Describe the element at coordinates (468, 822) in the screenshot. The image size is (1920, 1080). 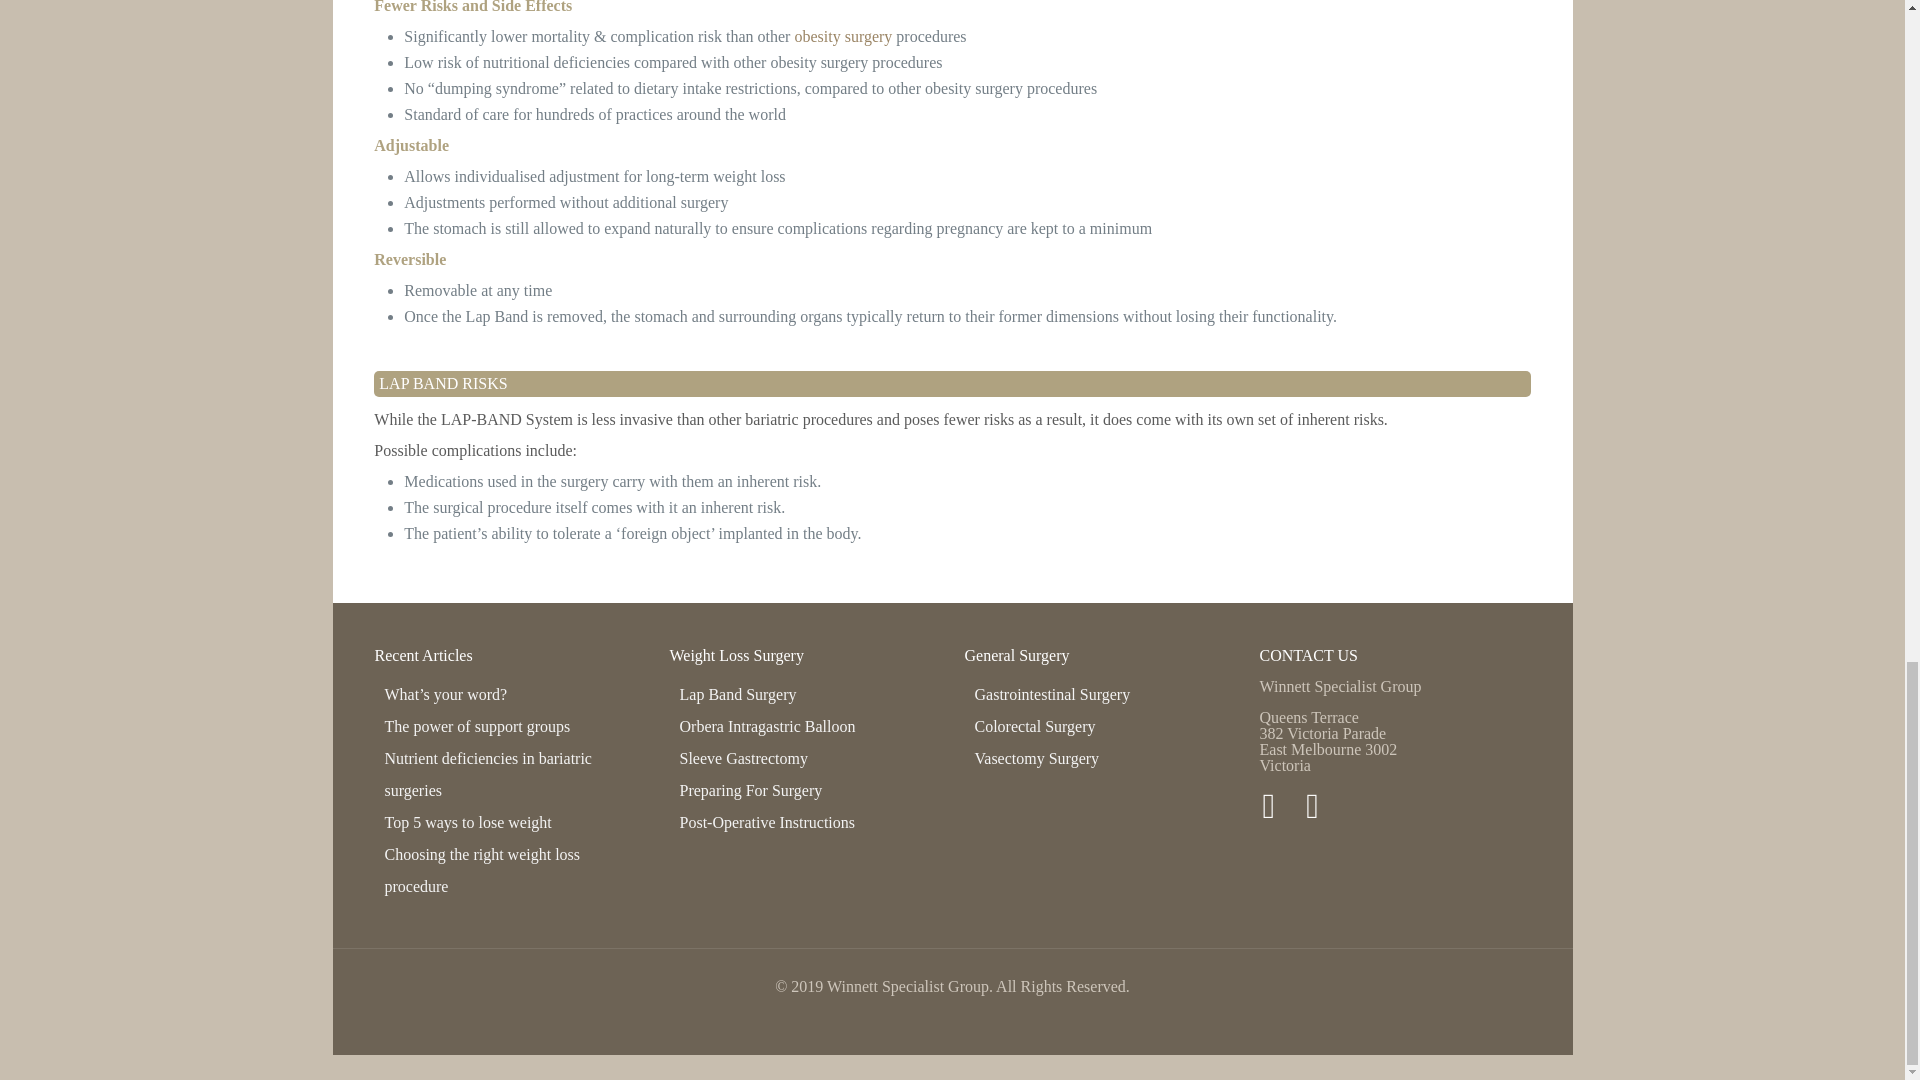
I see `Top 5 ways to lose weight` at that location.